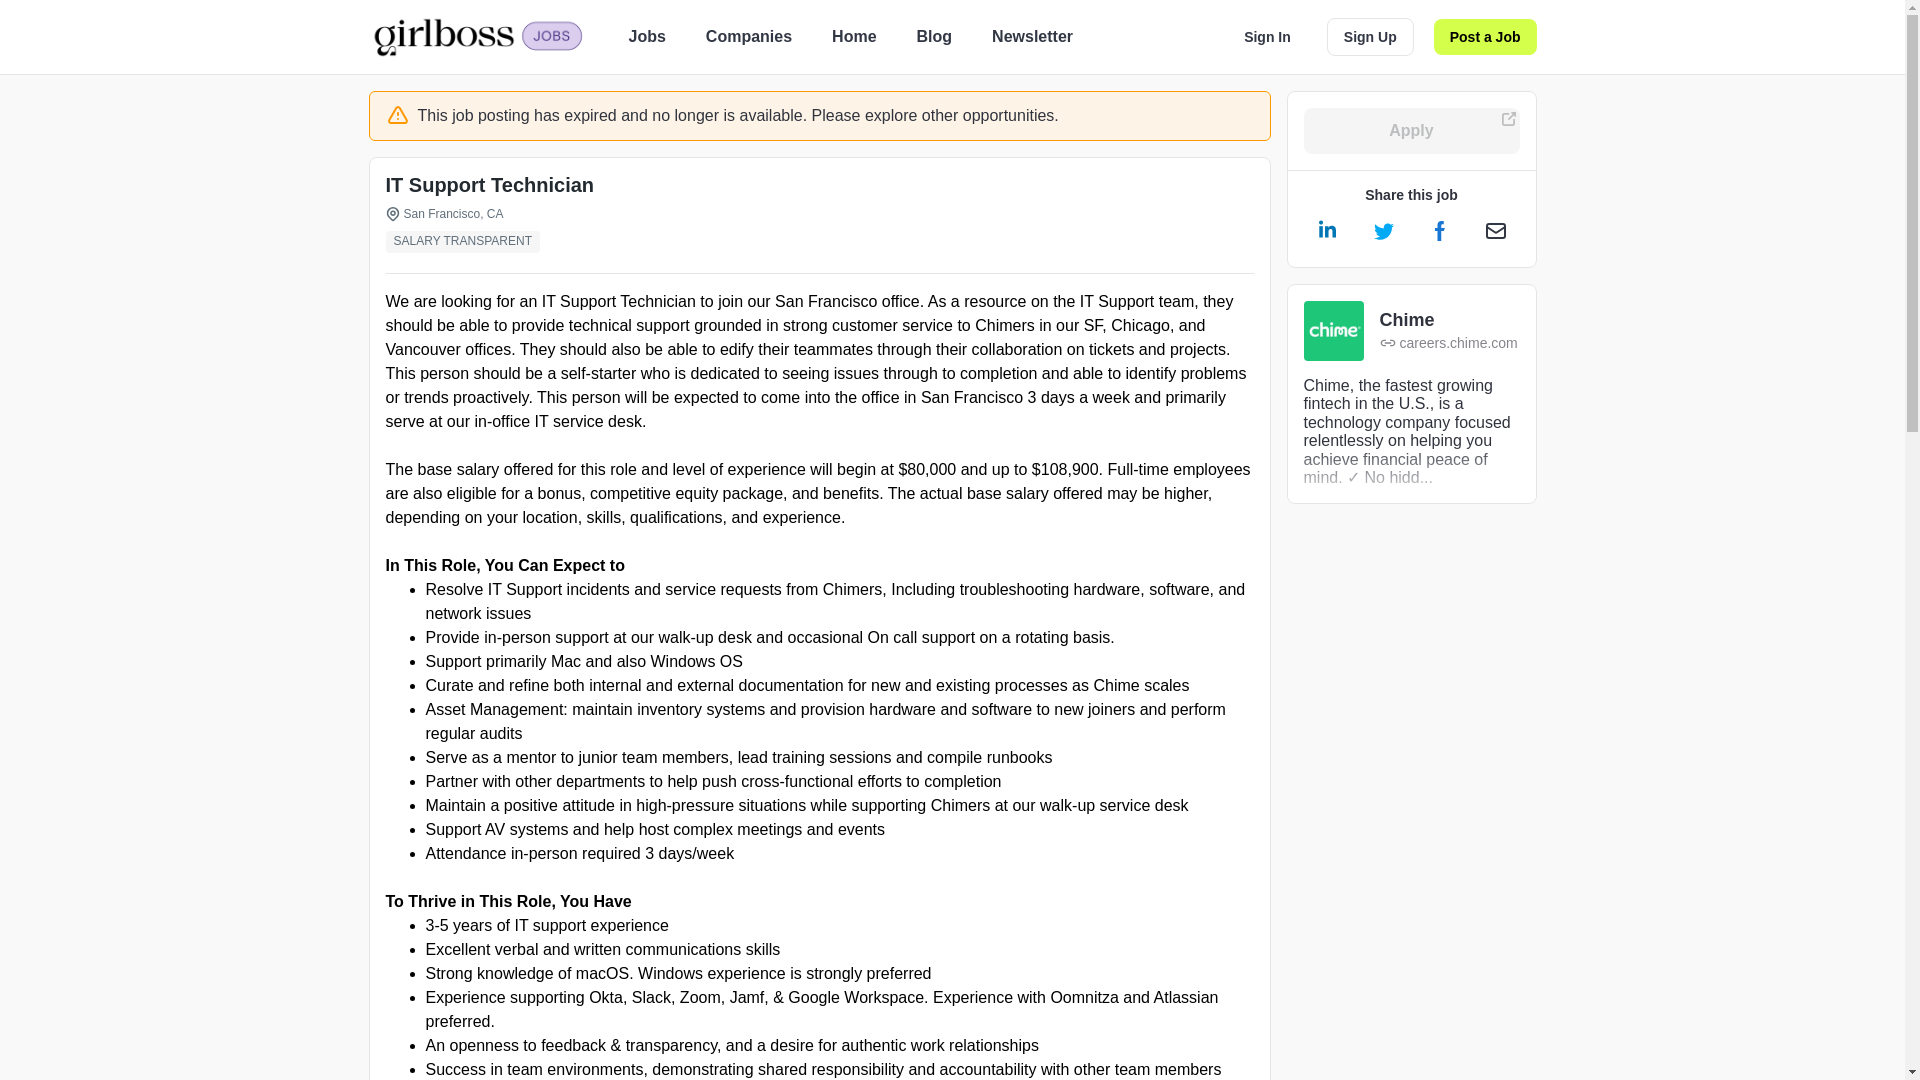 The width and height of the screenshot is (1920, 1080). What do you see at coordinates (1370, 37) in the screenshot?
I see `Sign Up` at bounding box center [1370, 37].